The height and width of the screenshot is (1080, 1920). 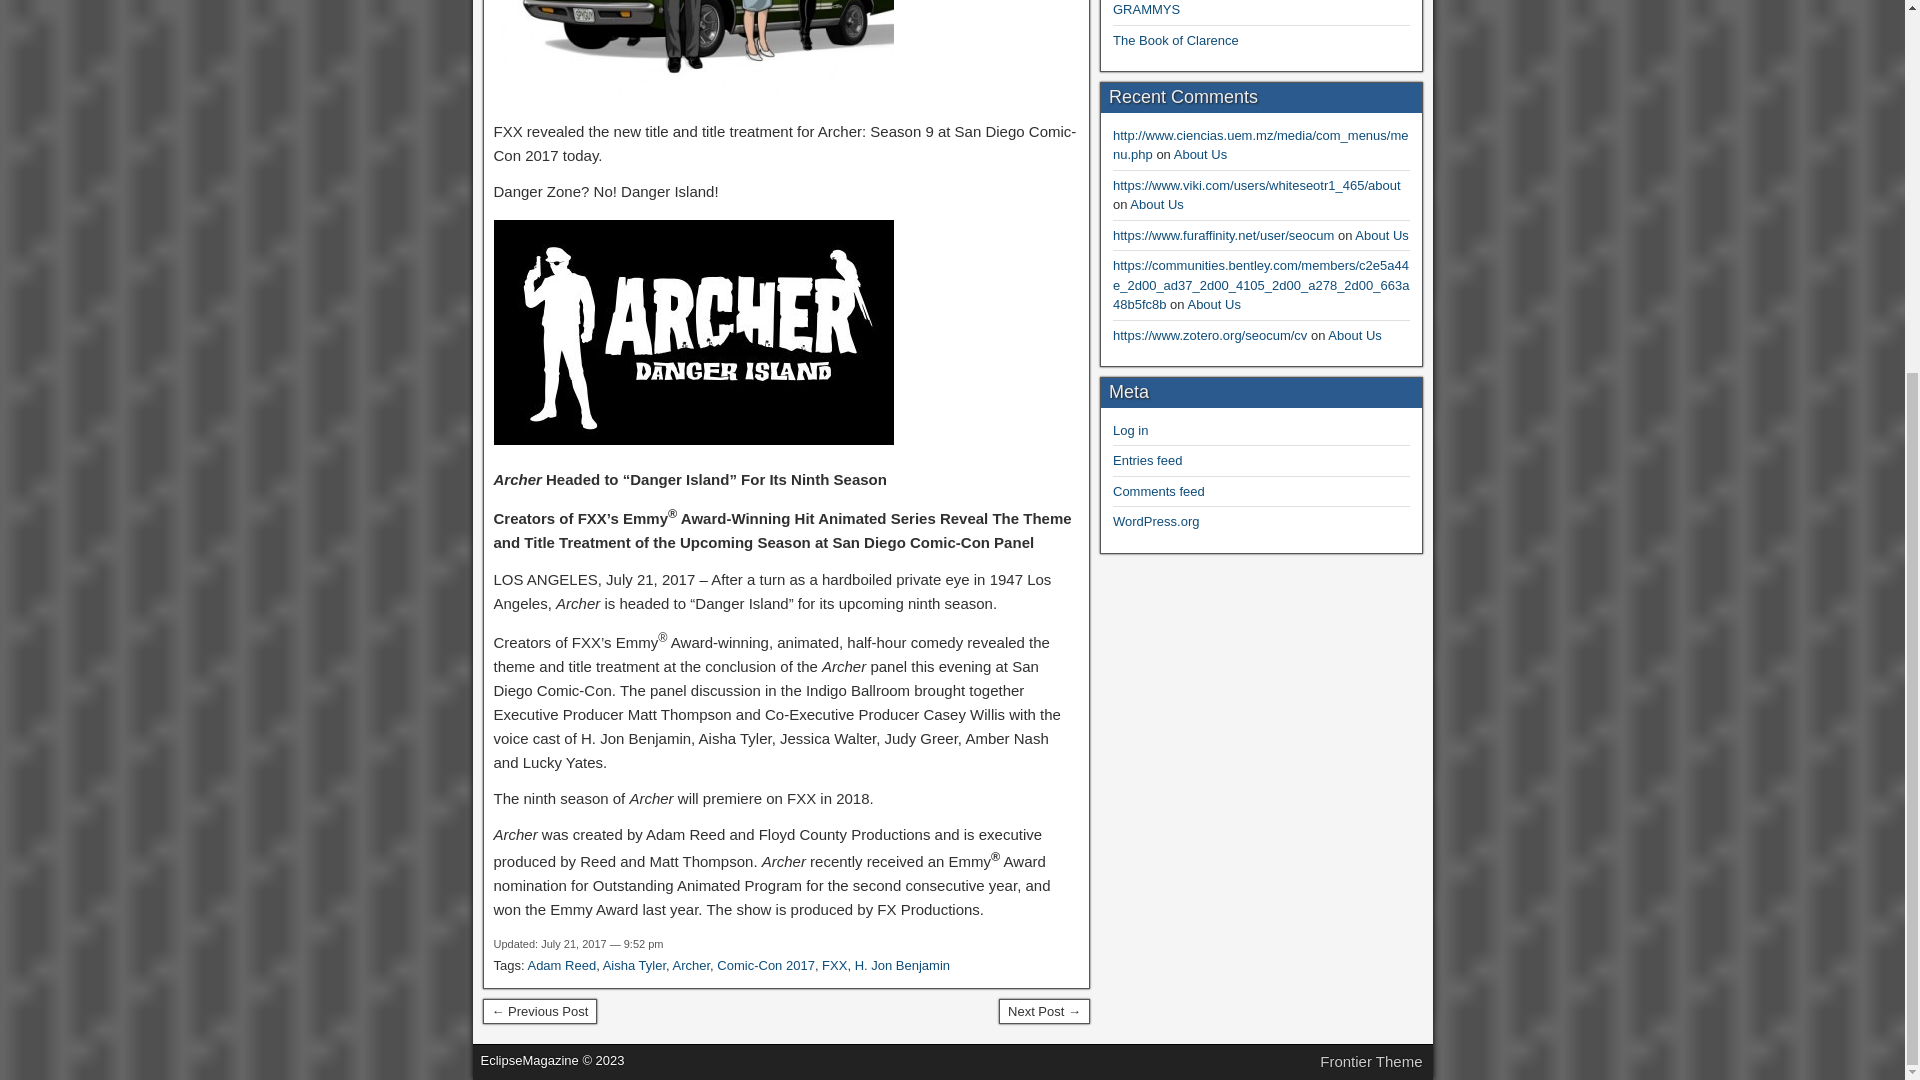 I want to click on Aisha Tyler, so click(x=634, y=965).